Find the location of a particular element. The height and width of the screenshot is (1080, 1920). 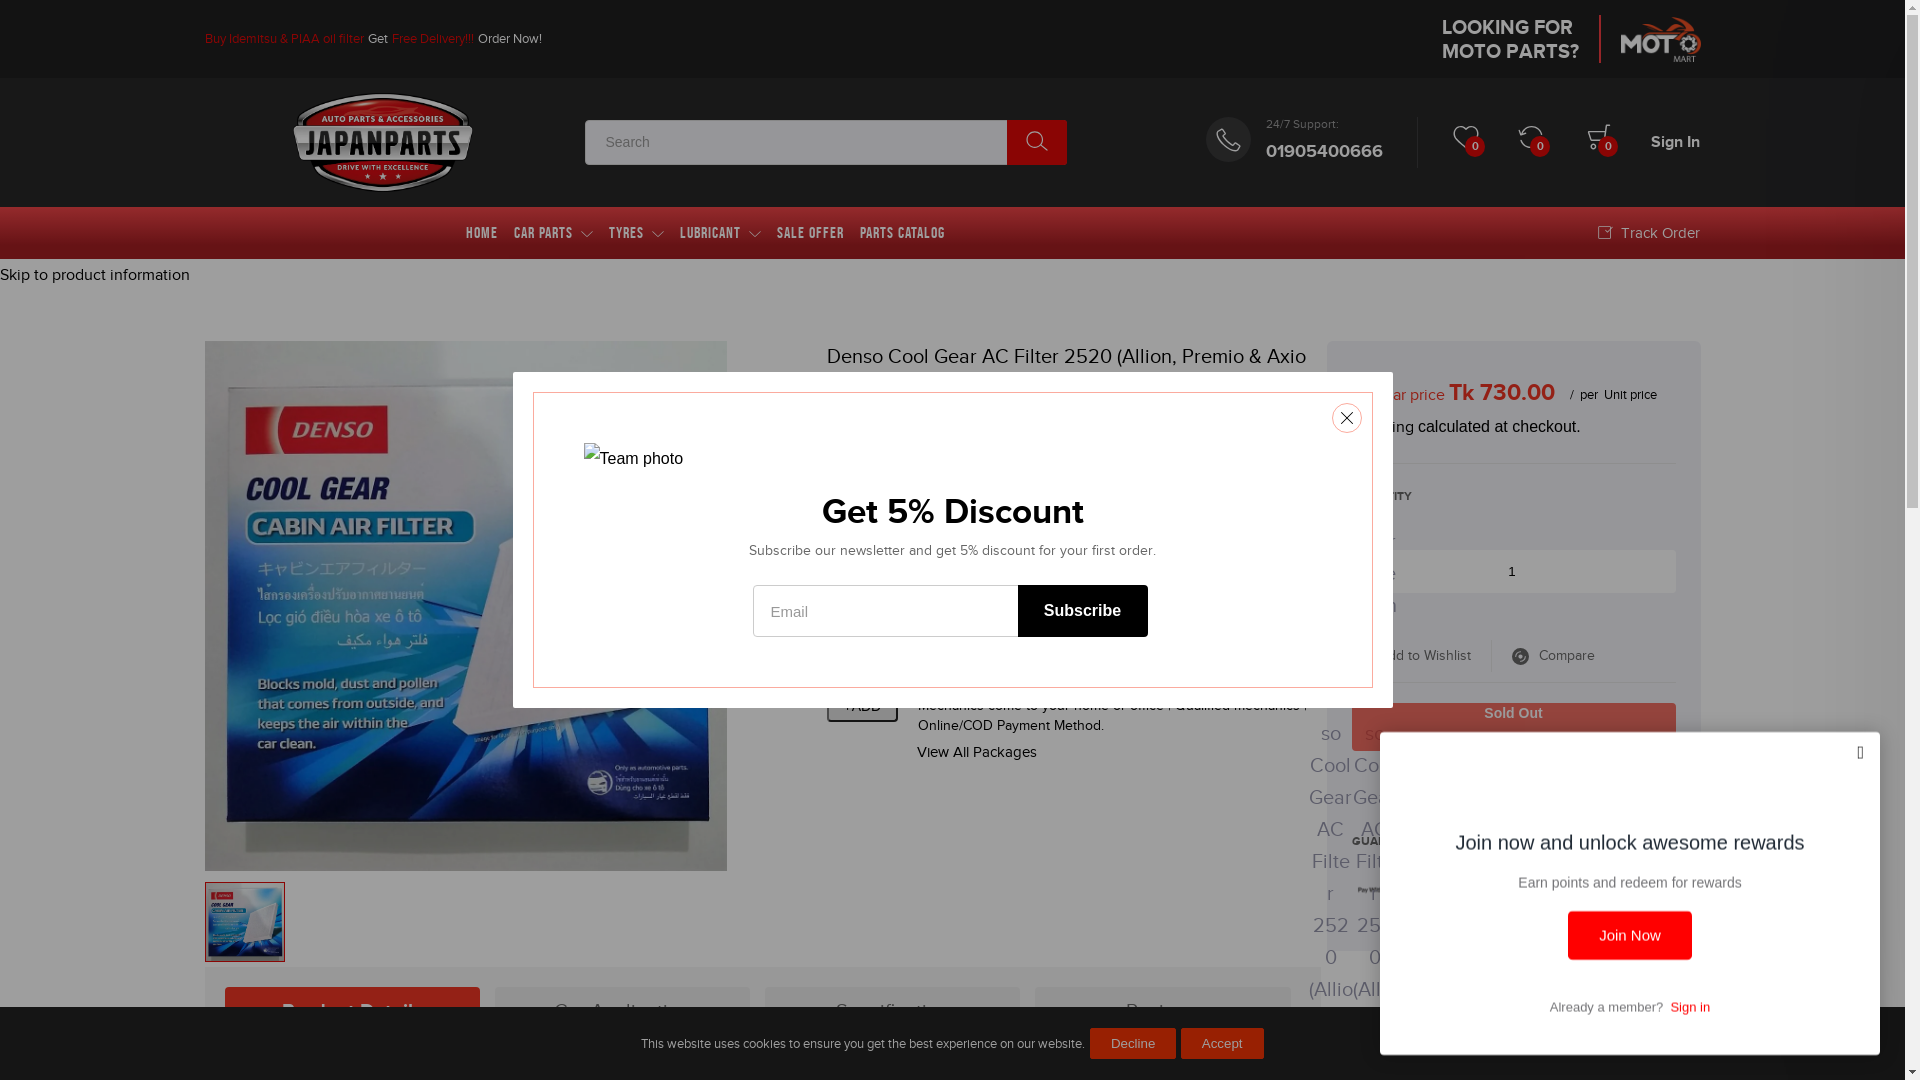

Skip to product information is located at coordinates (95, 275).